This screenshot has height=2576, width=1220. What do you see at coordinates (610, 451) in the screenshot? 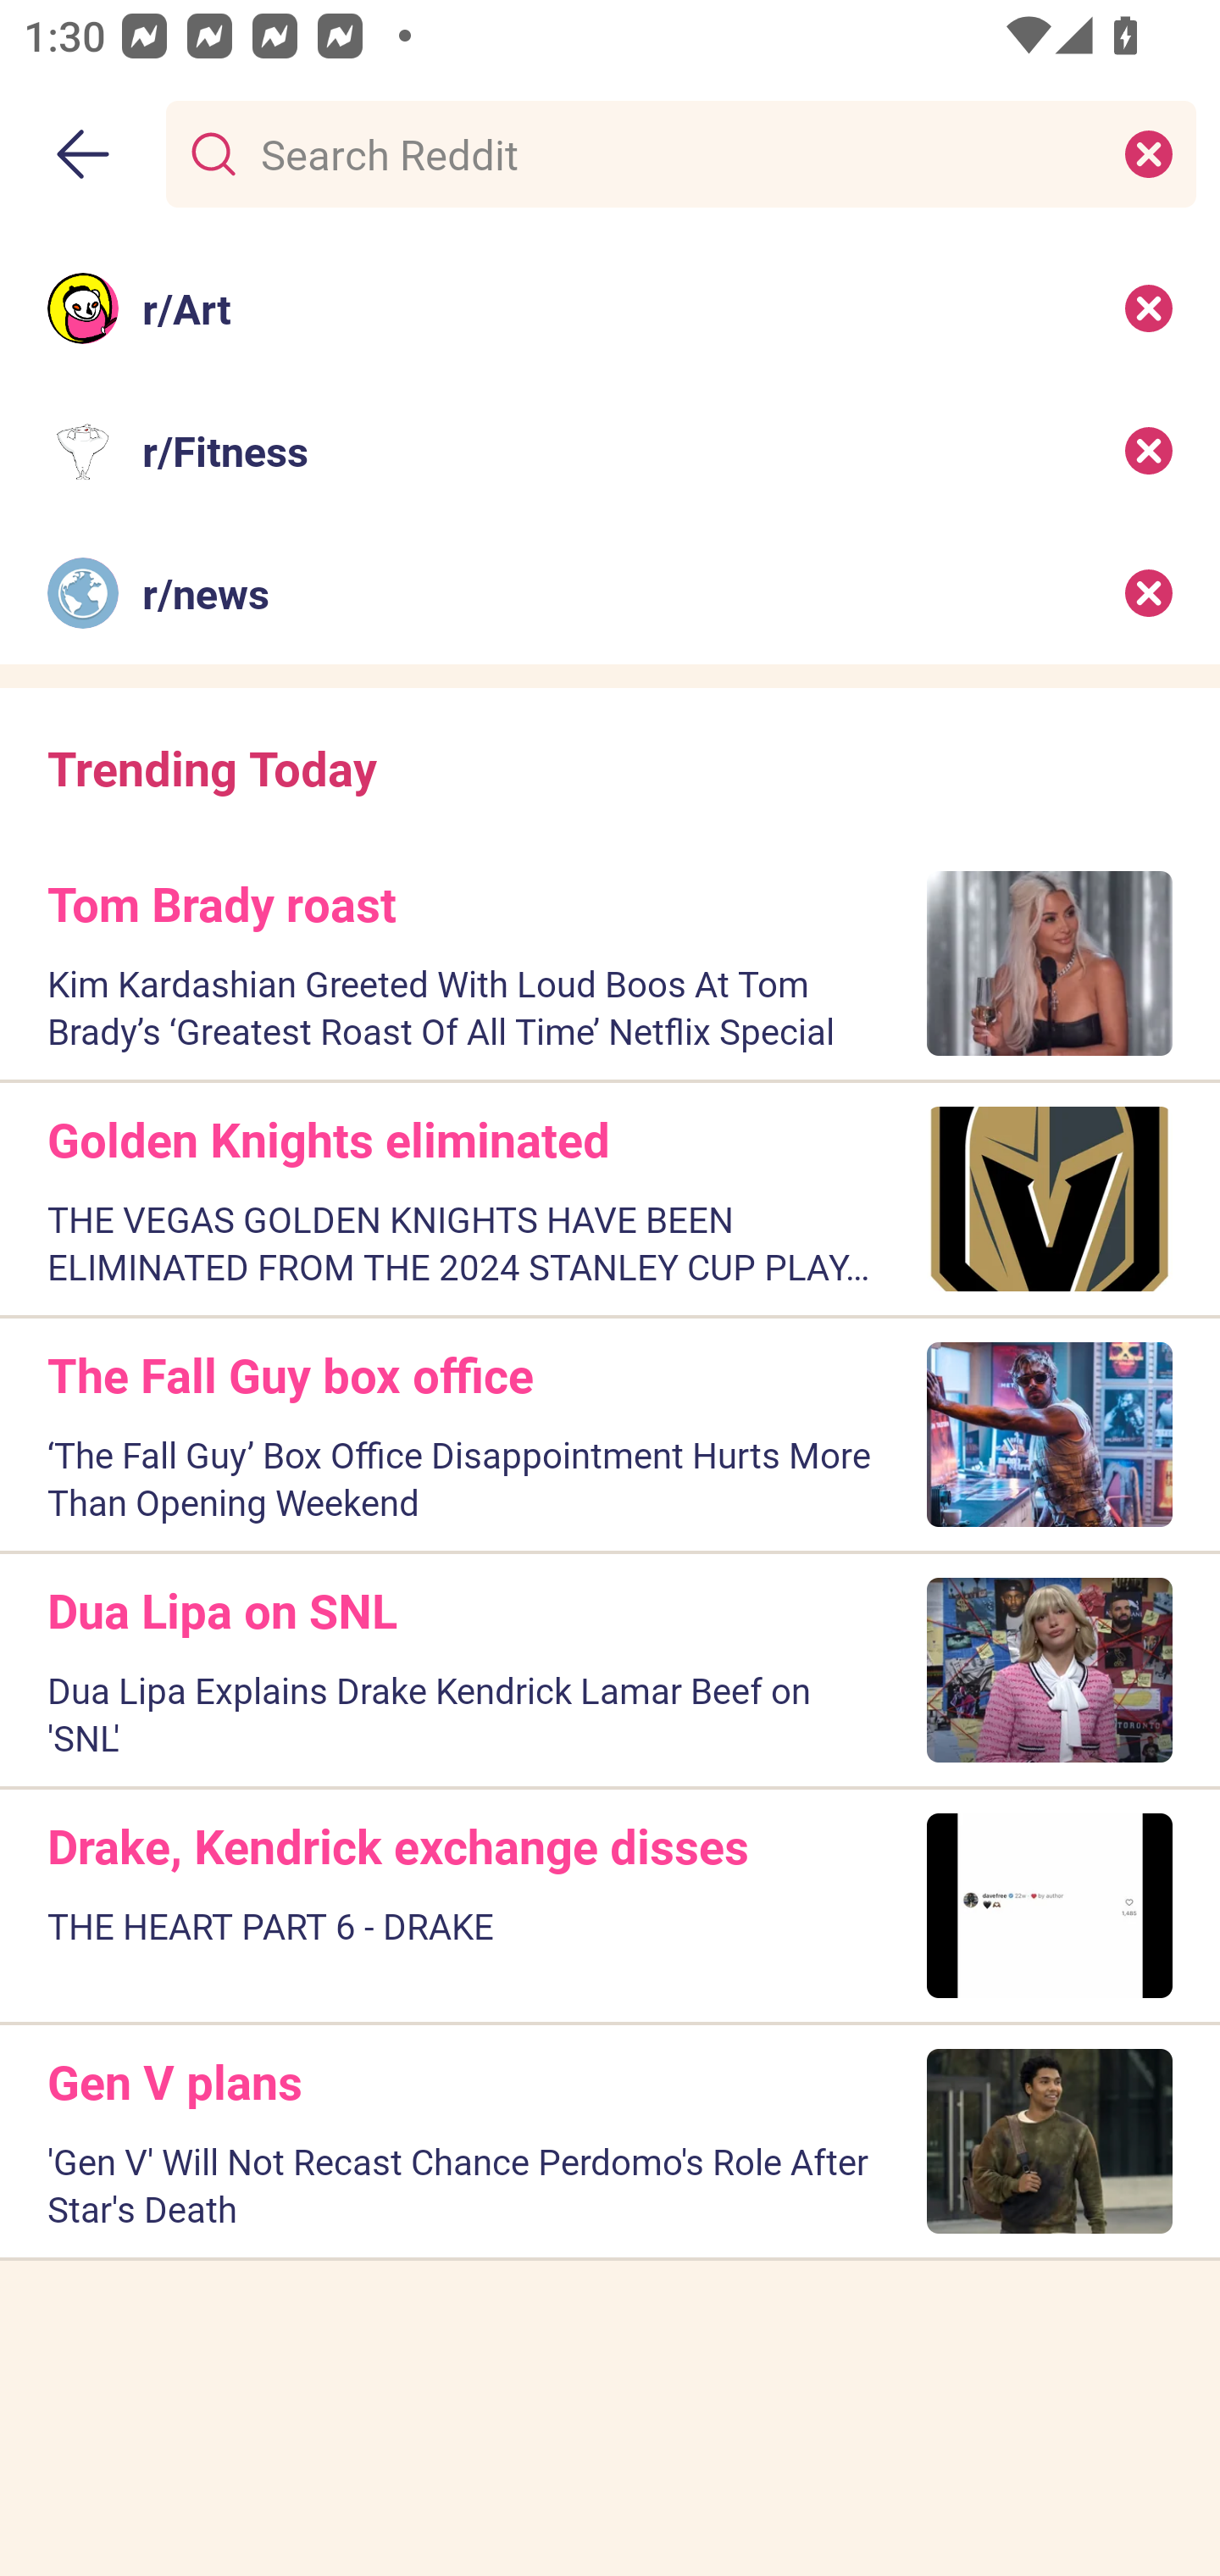
I see `r/Fitness Recent search: r/Fitness Remove` at bounding box center [610, 451].